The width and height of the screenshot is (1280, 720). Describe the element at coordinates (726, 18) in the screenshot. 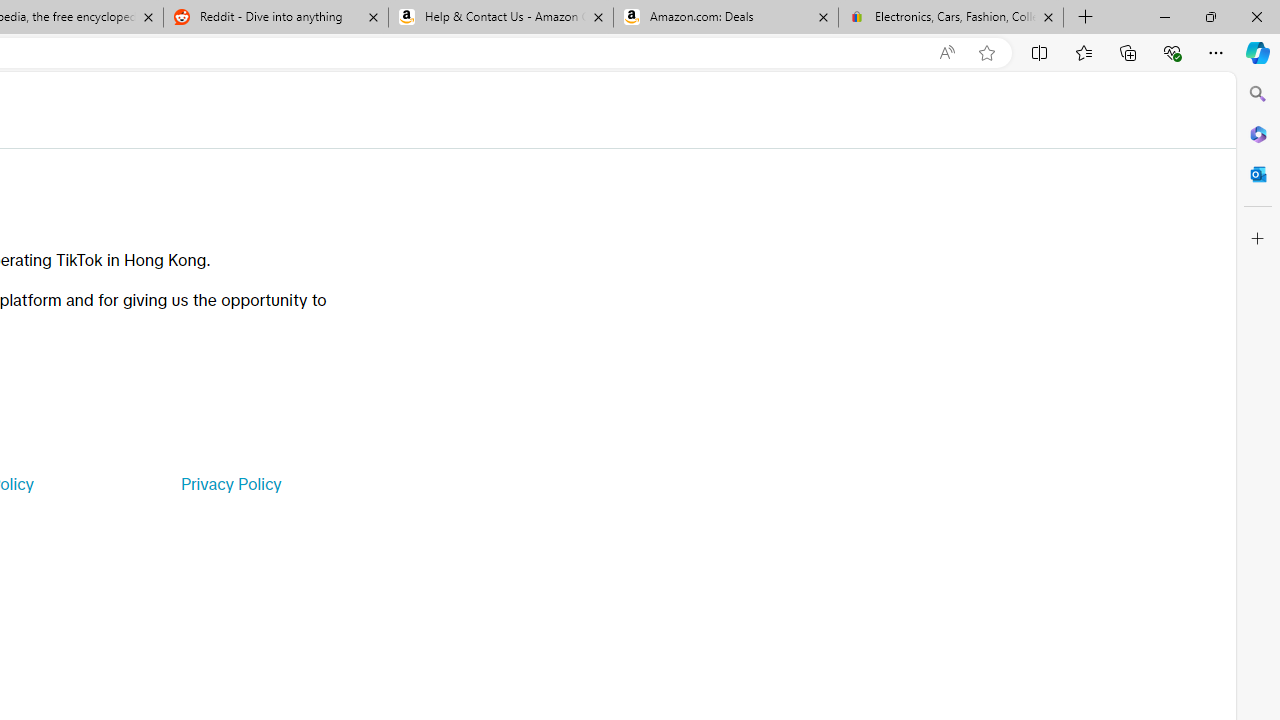

I see `Amazon.com: Deals` at that location.